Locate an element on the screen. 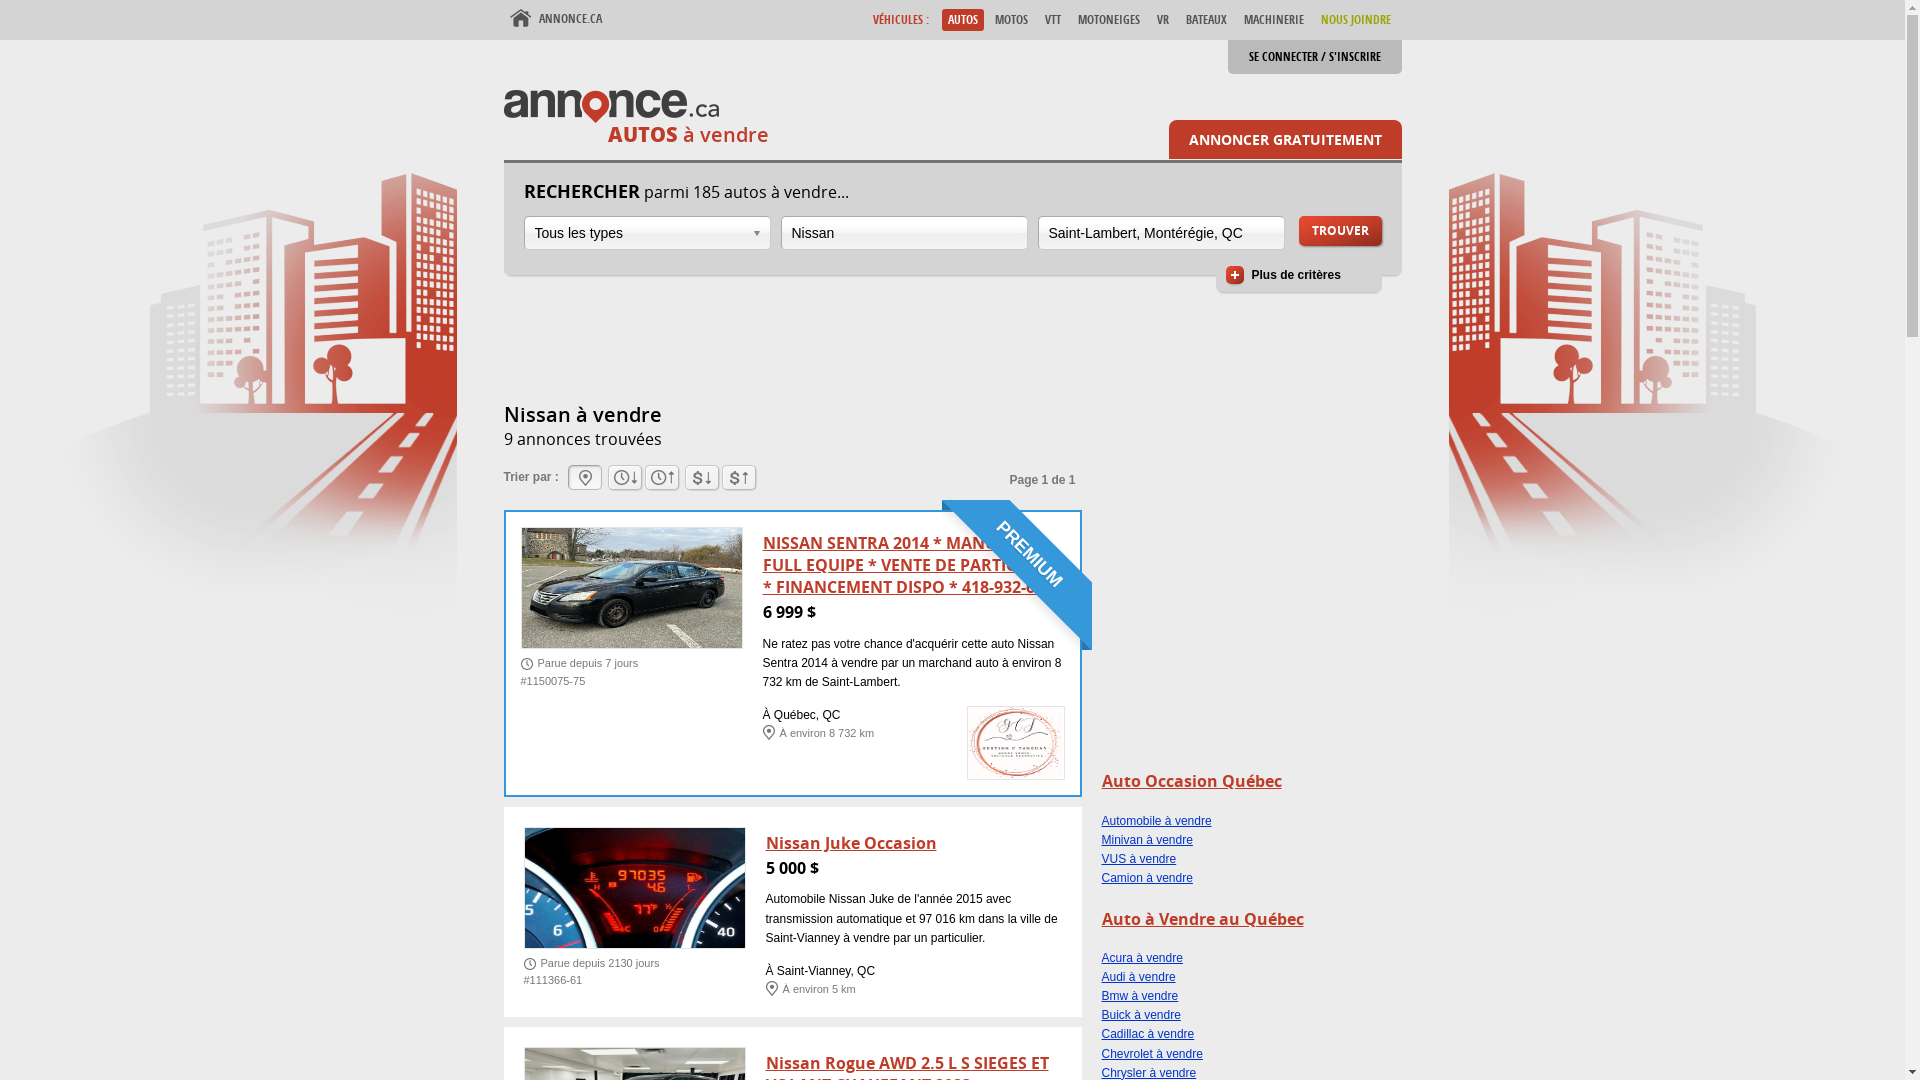 This screenshot has height=1080, width=1920. VTT is located at coordinates (1052, 20).